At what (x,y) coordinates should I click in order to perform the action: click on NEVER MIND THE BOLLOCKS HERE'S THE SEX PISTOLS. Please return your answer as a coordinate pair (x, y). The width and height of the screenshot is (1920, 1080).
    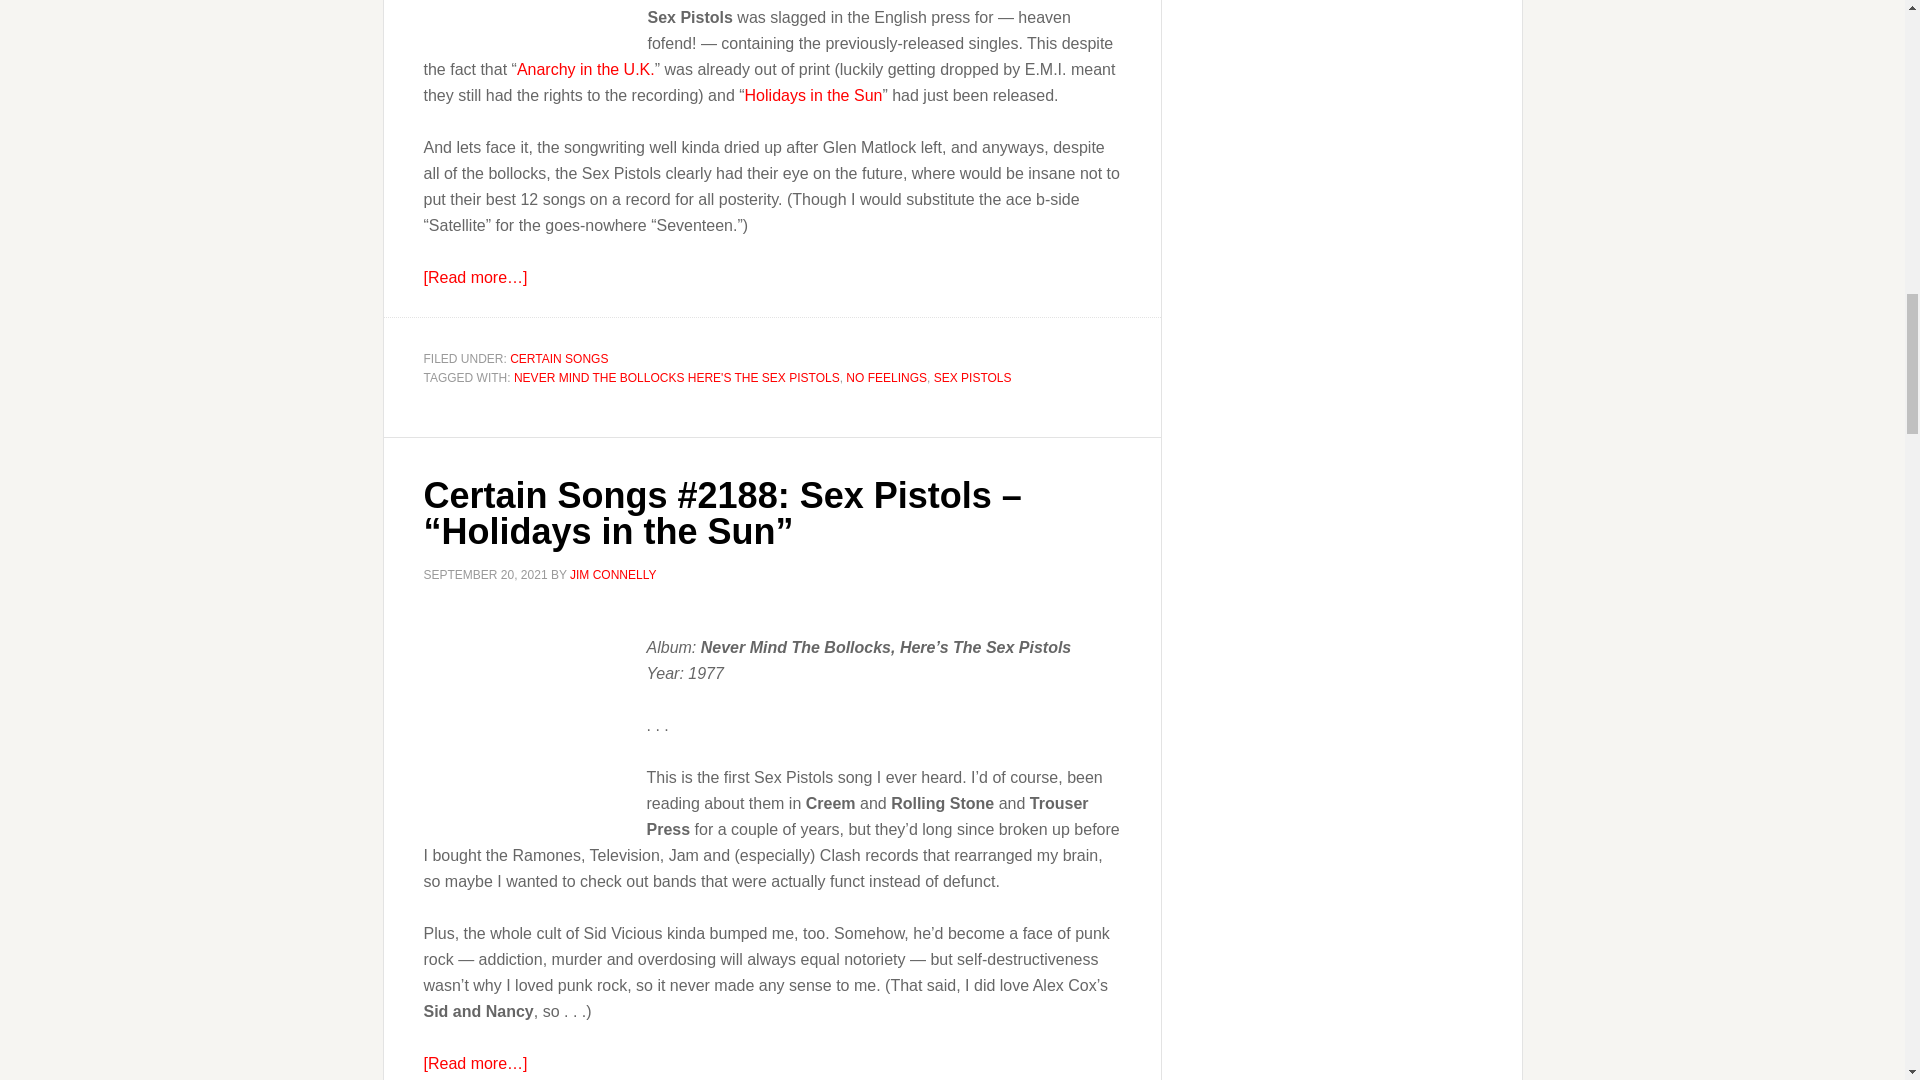
    Looking at the image, I should click on (677, 378).